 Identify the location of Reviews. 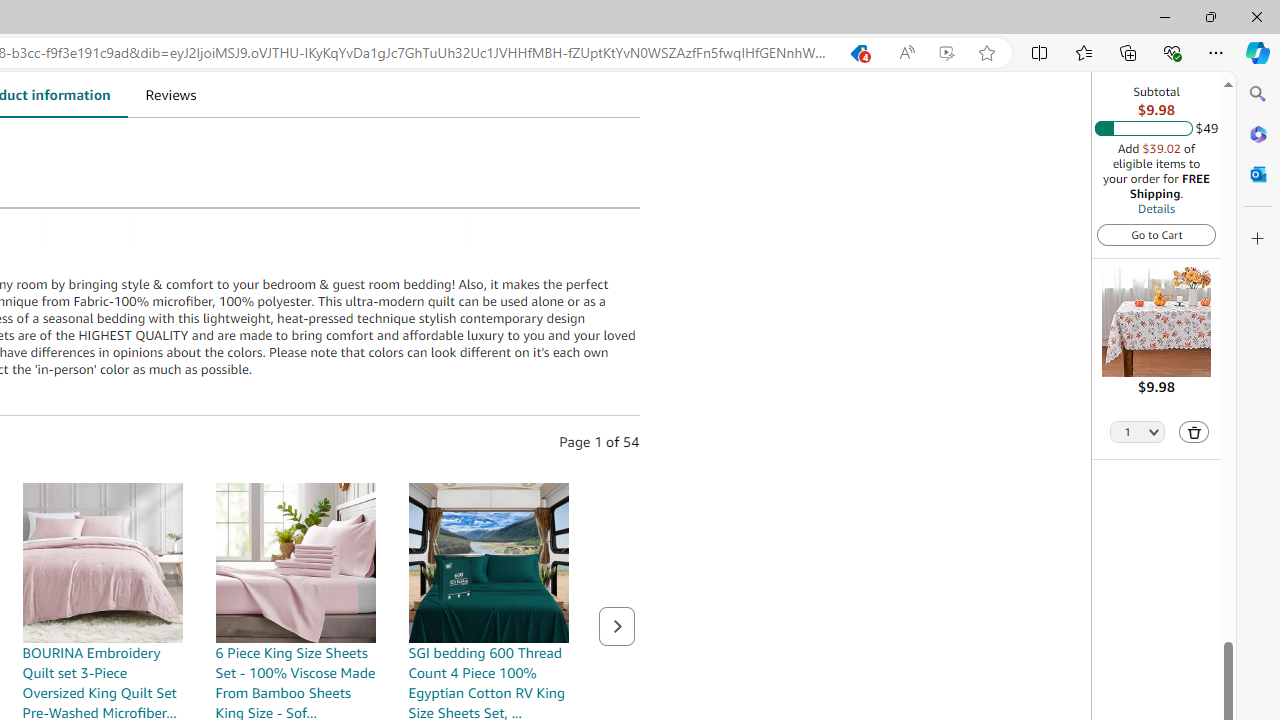
(170, 94).